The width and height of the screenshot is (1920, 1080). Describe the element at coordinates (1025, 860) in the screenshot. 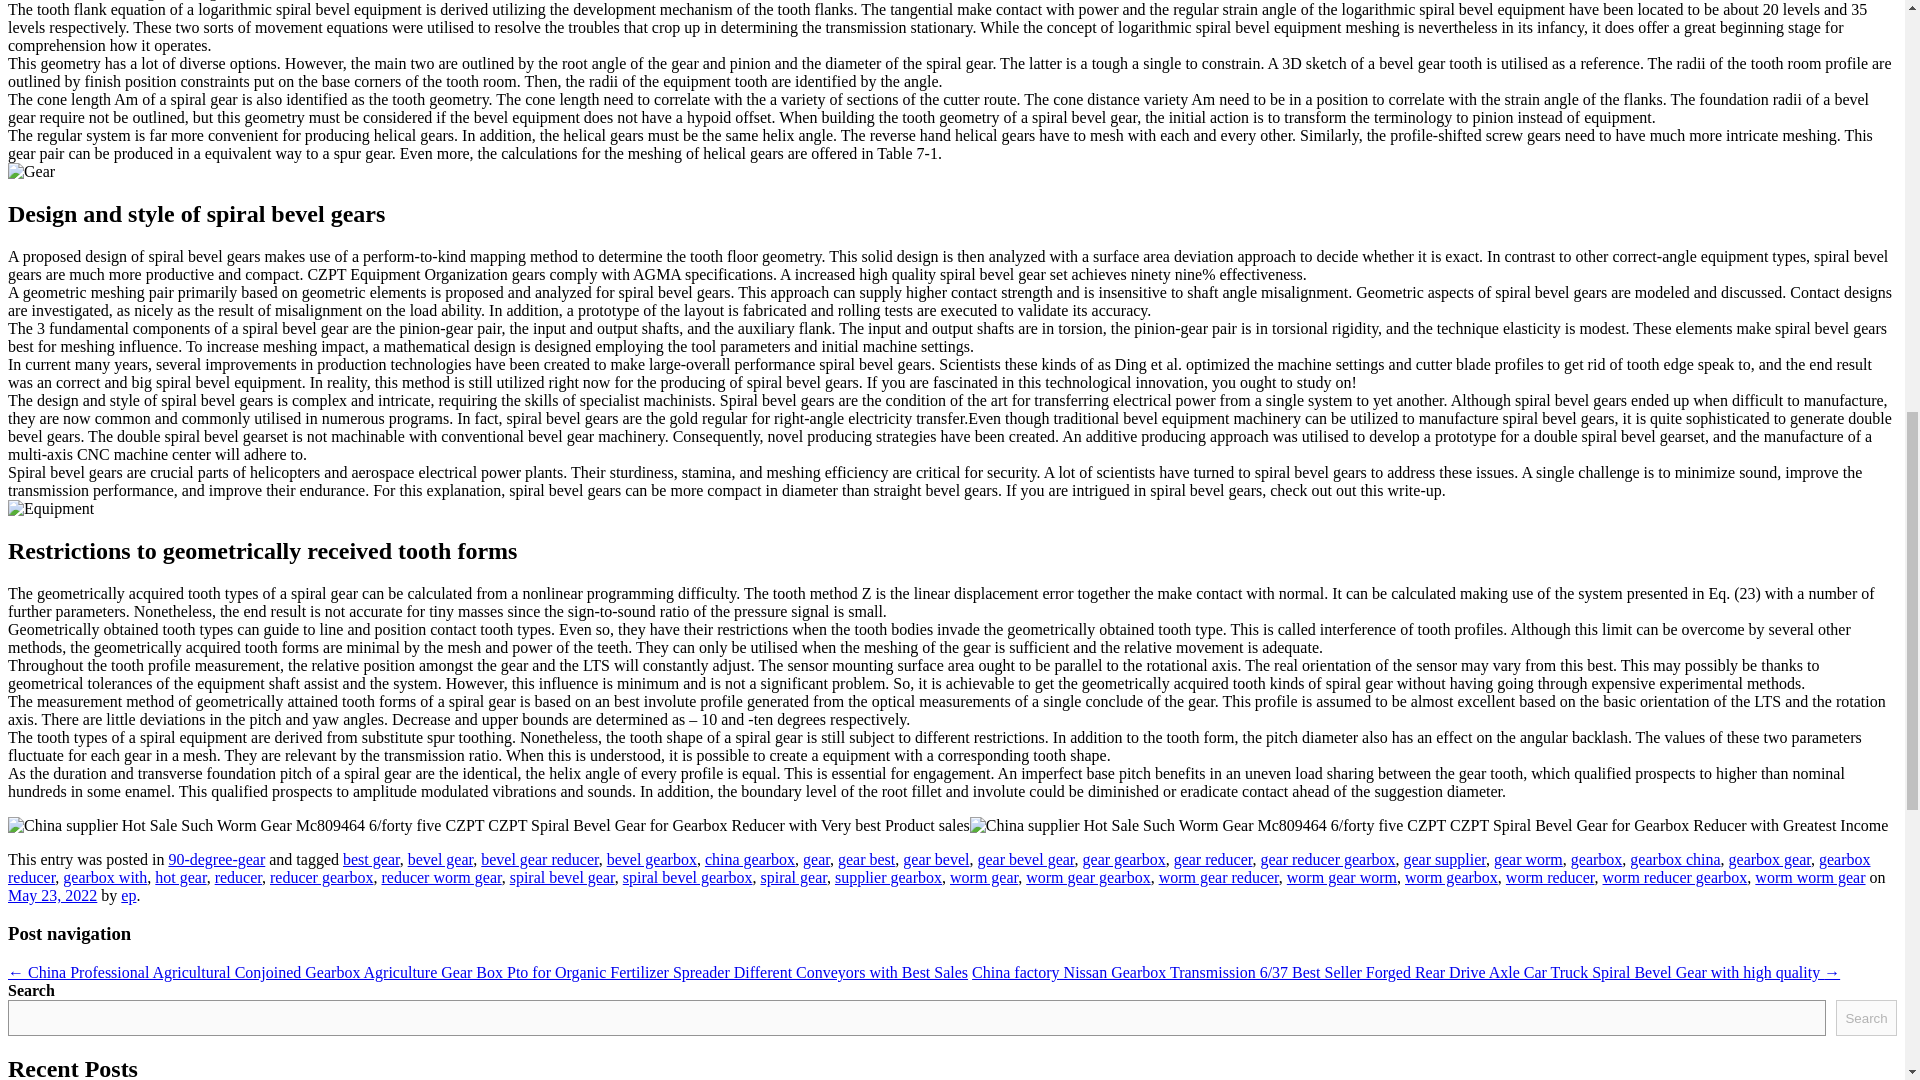

I see `gear bevel gear` at that location.